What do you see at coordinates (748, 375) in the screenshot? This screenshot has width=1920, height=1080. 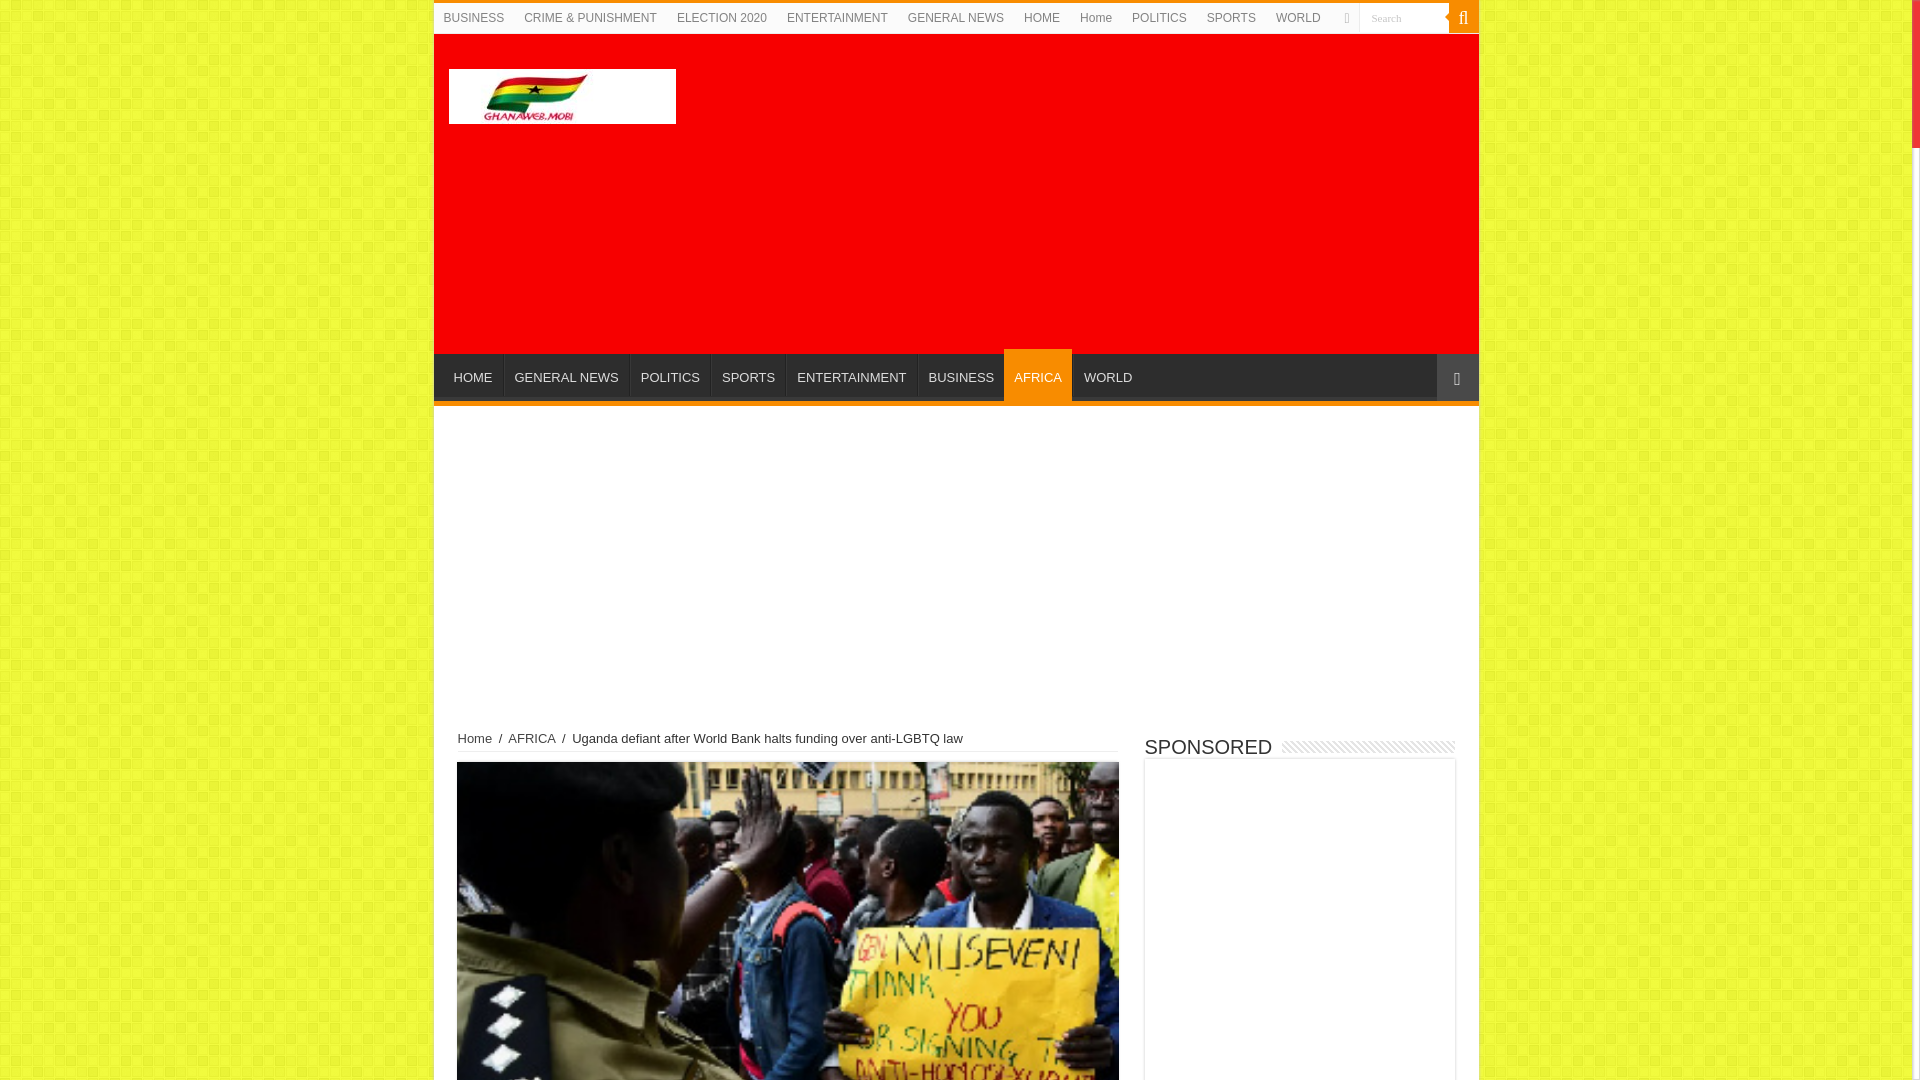 I see `SPORTS` at bounding box center [748, 375].